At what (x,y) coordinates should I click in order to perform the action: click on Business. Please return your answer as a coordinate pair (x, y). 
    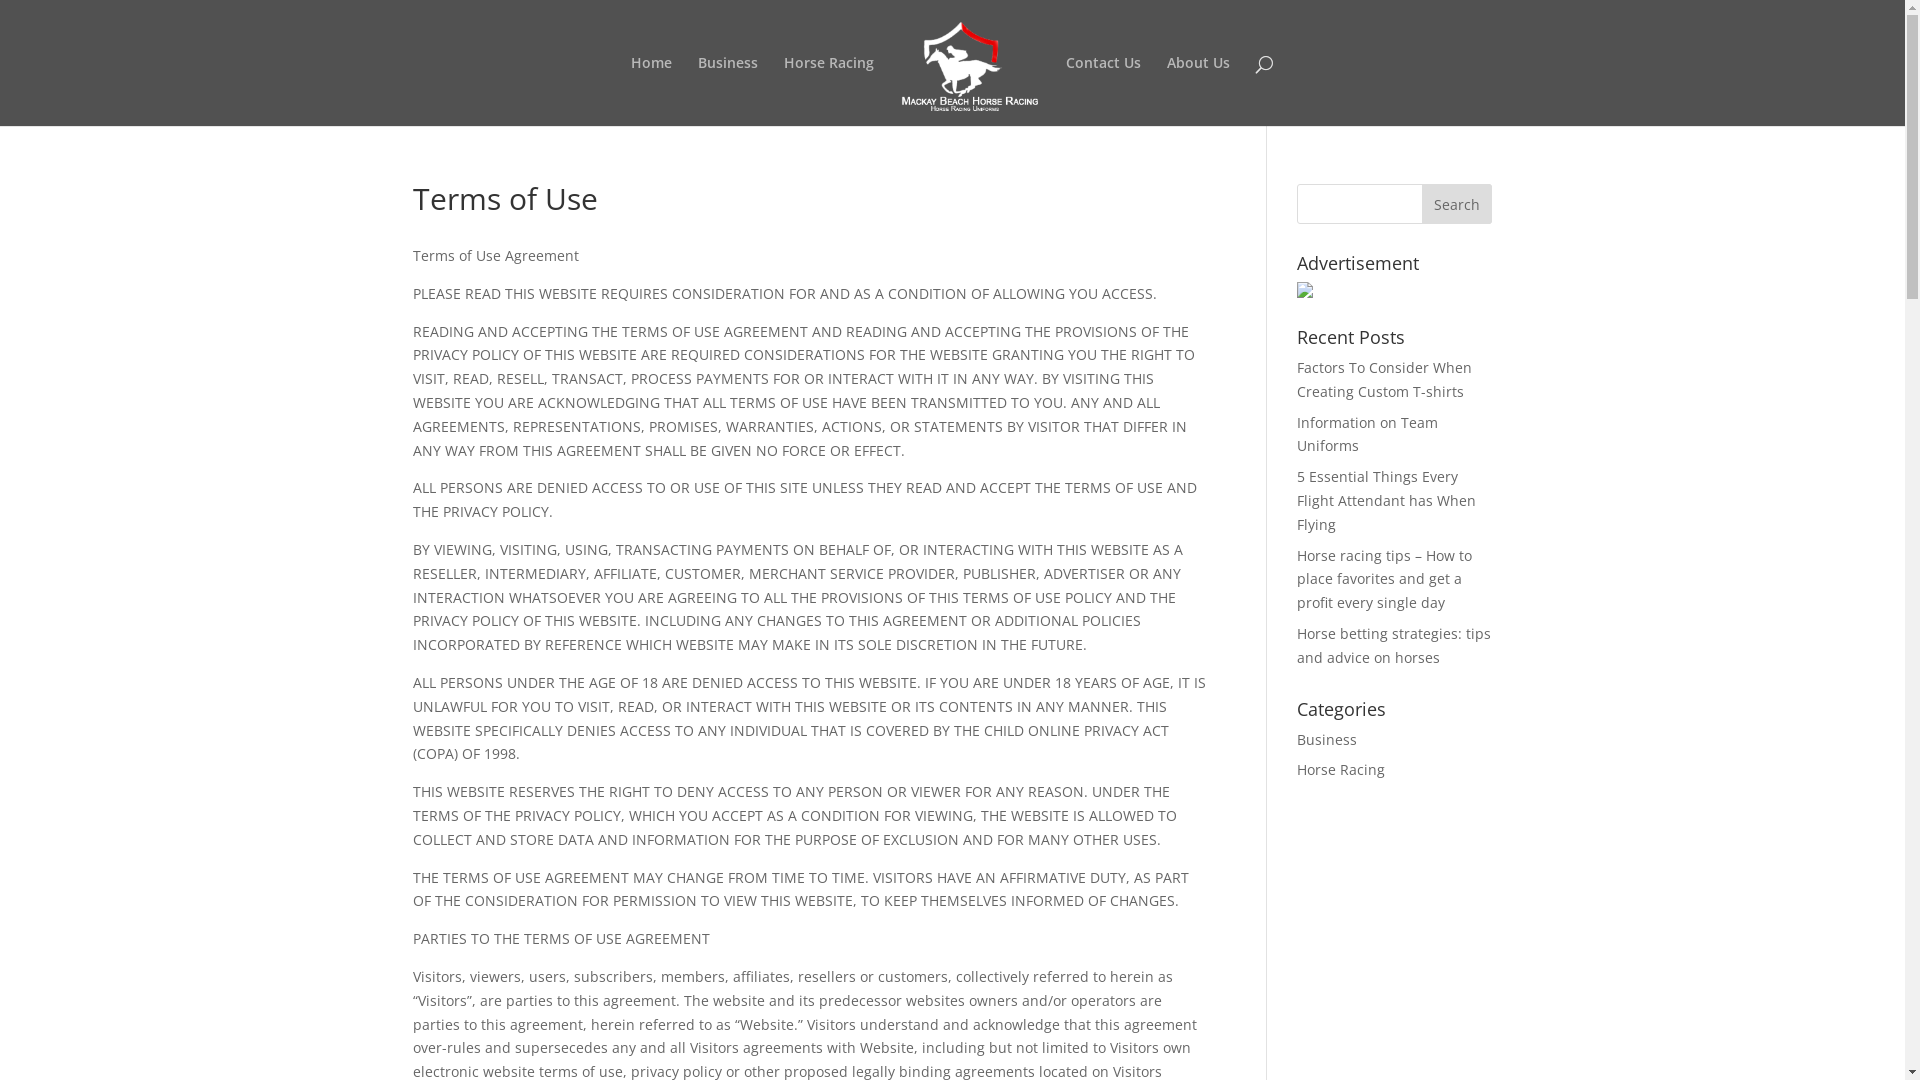
    Looking at the image, I should click on (1327, 740).